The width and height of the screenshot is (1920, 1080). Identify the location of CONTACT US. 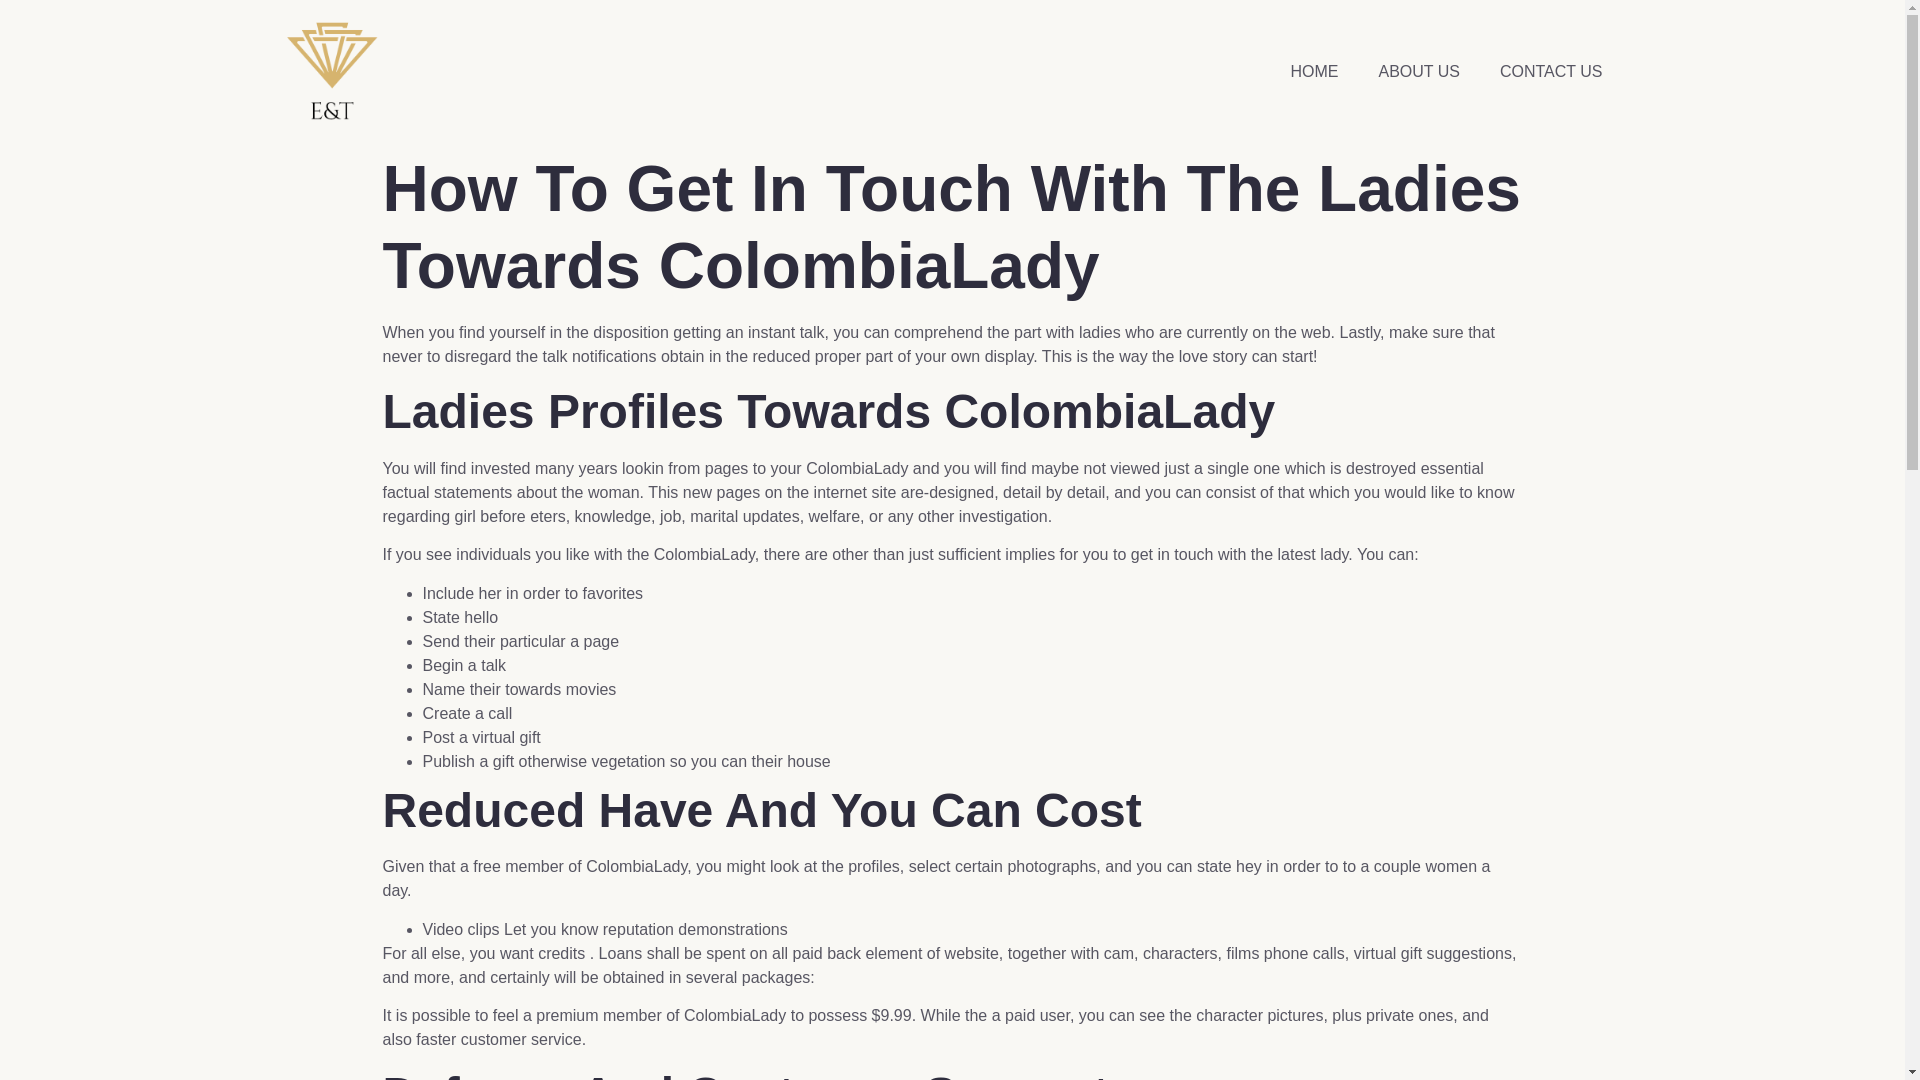
(1551, 72).